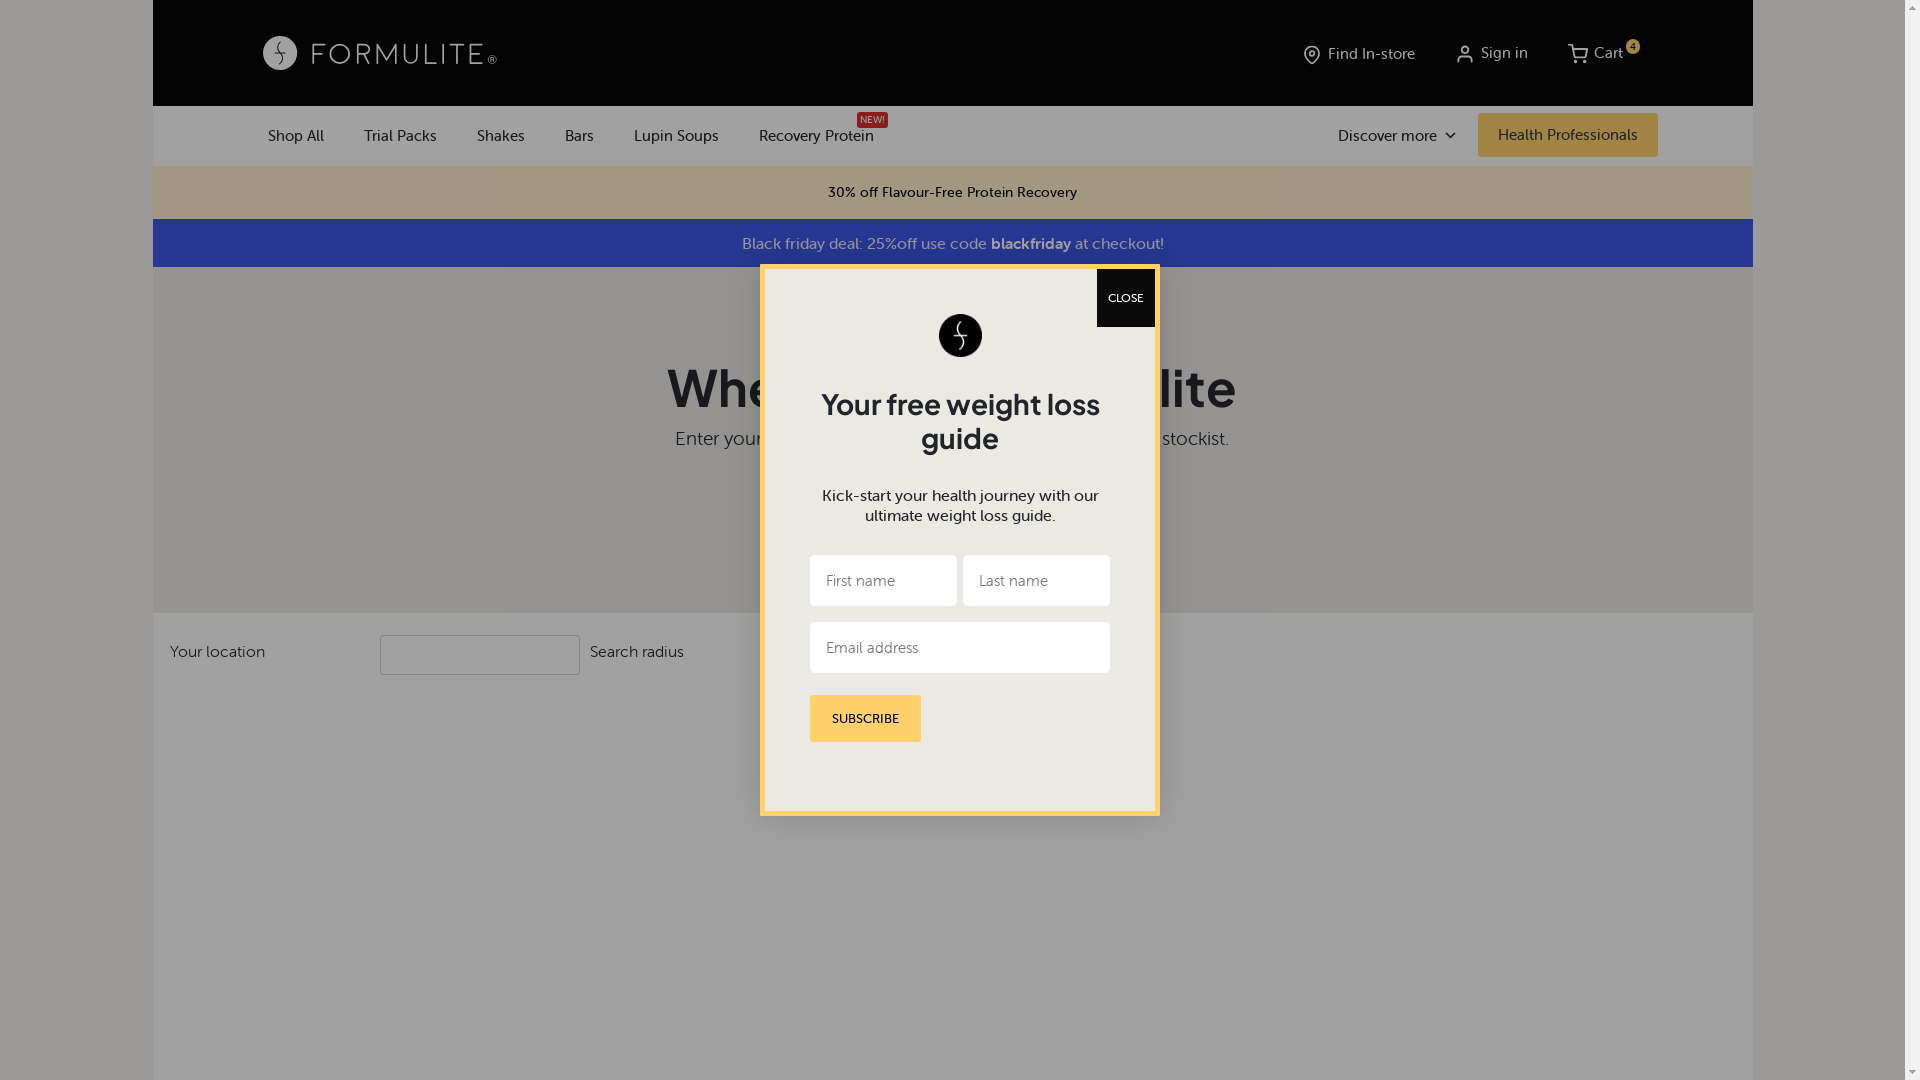 The height and width of the screenshot is (1080, 1920). I want to click on CLOSE, so click(1126, 298).